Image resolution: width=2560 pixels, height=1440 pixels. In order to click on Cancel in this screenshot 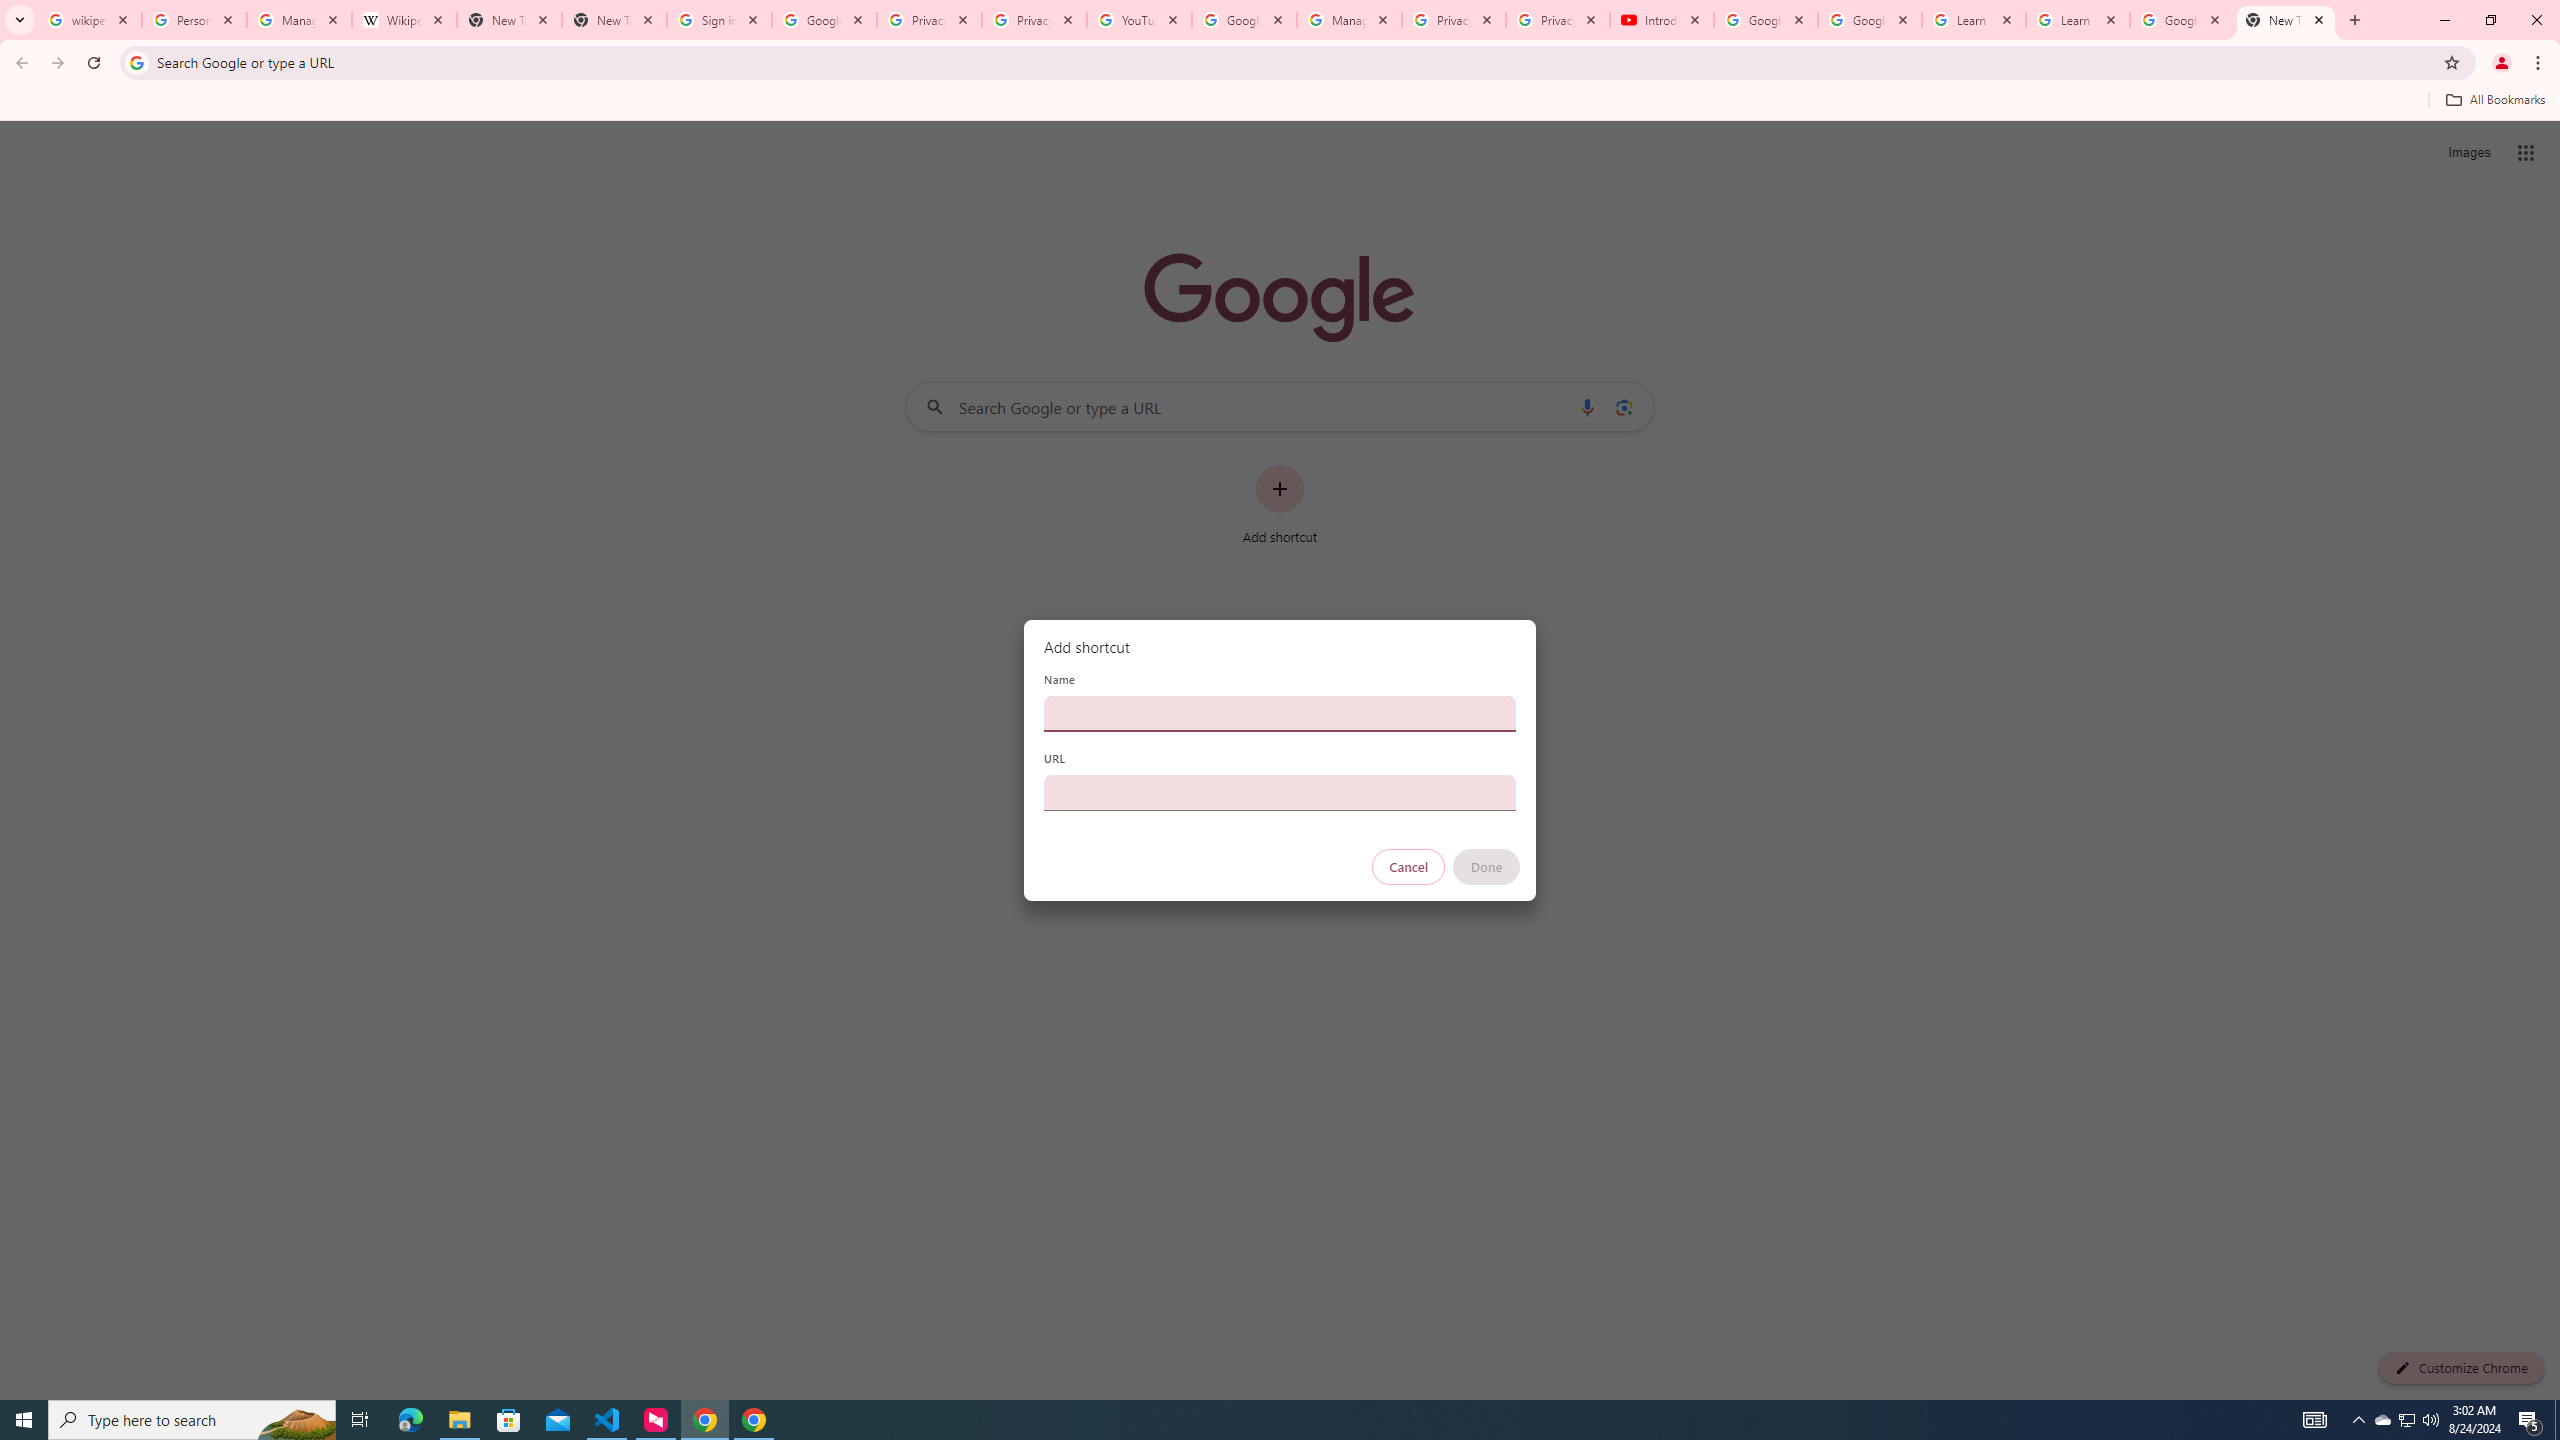, I will do `click(1409, 867)`.